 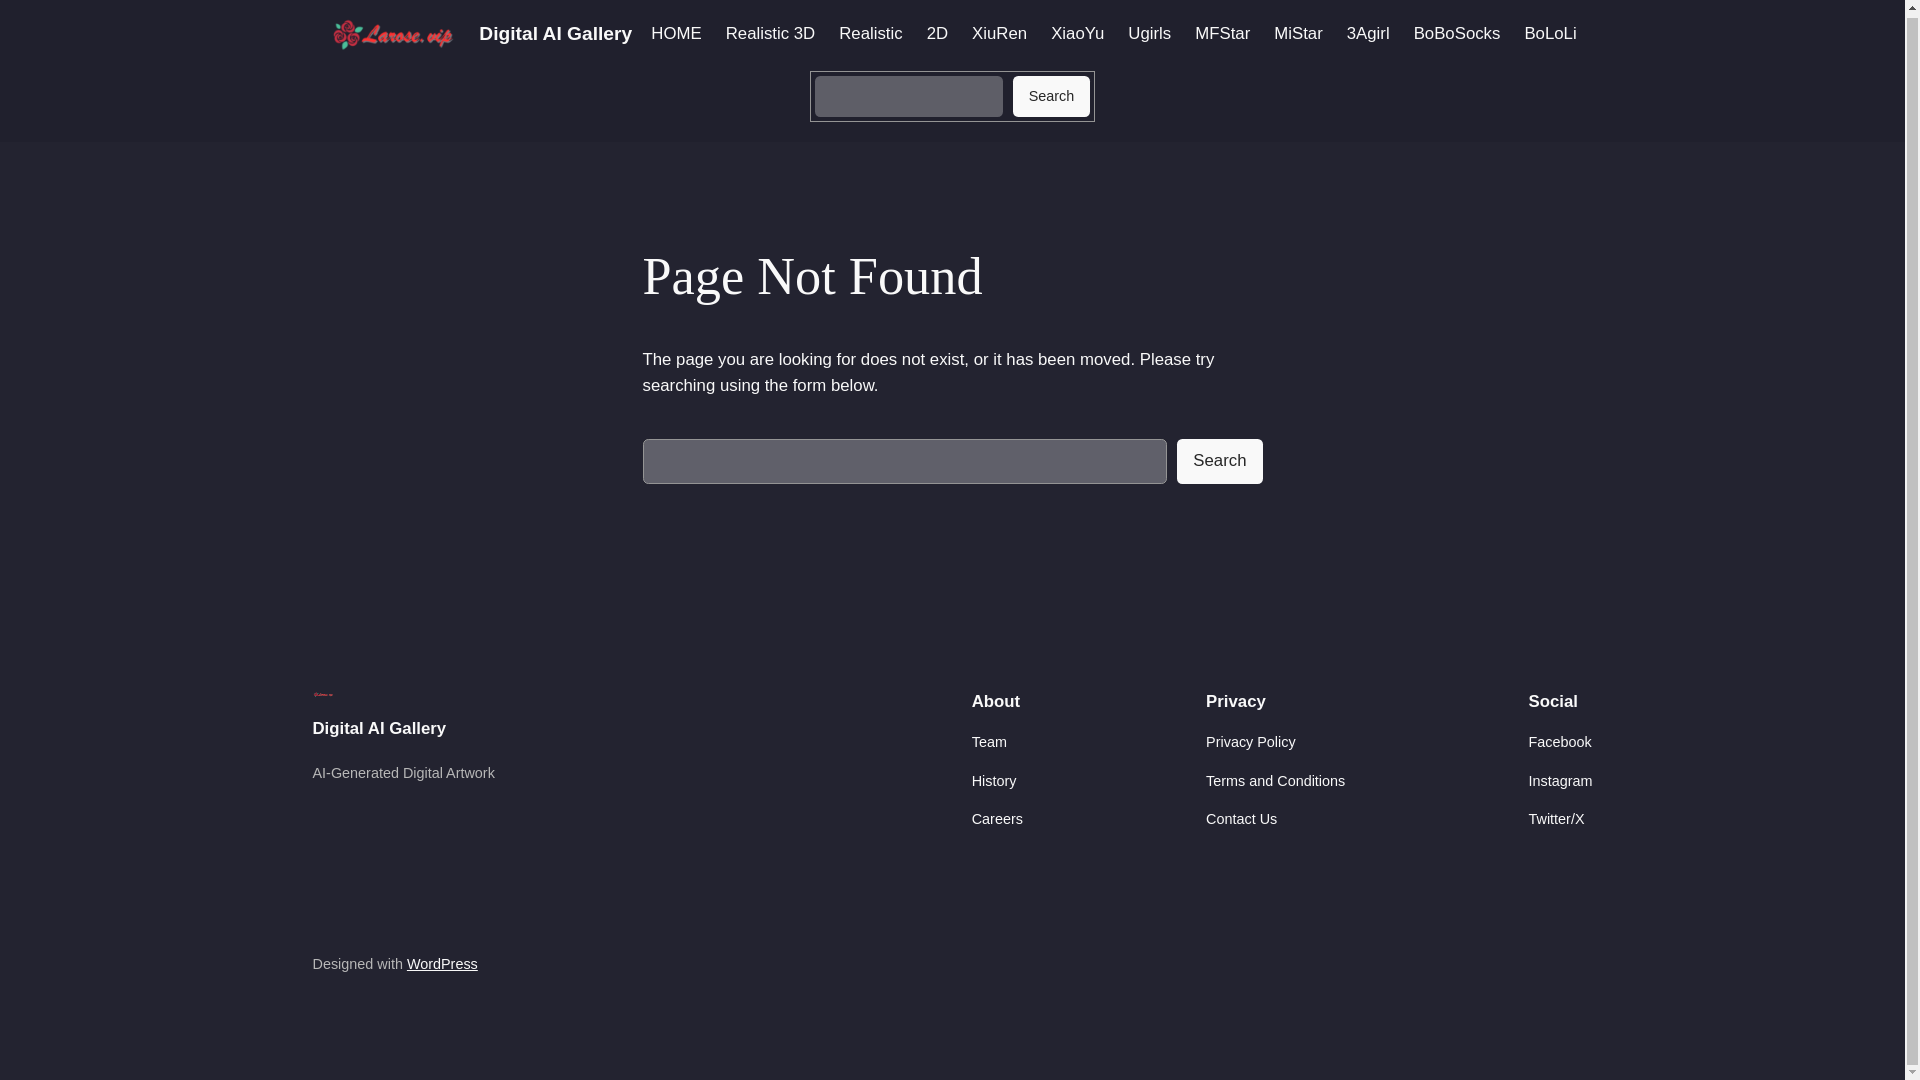 I want to click on Privacy Policy, so click(x=1250, y=742).